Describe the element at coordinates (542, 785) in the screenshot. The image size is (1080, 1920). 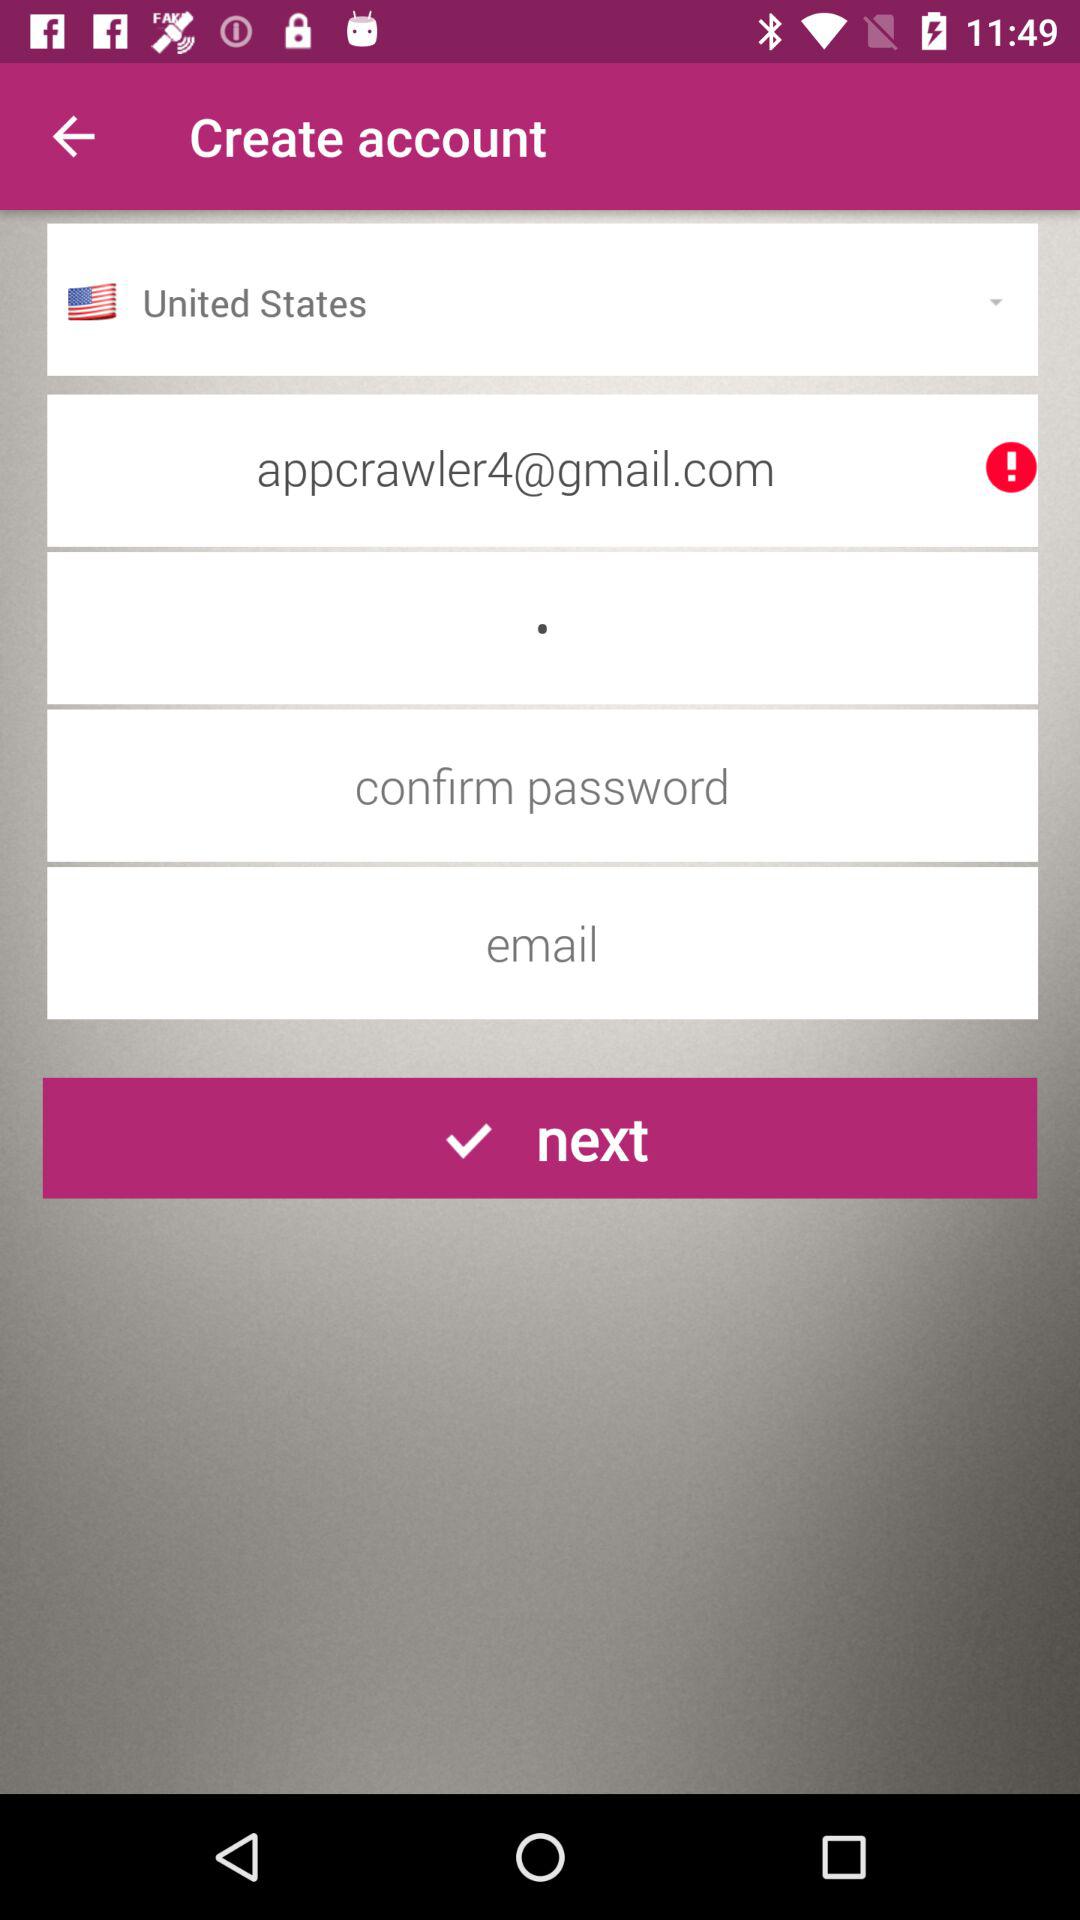
I see `enter password again` at that location.